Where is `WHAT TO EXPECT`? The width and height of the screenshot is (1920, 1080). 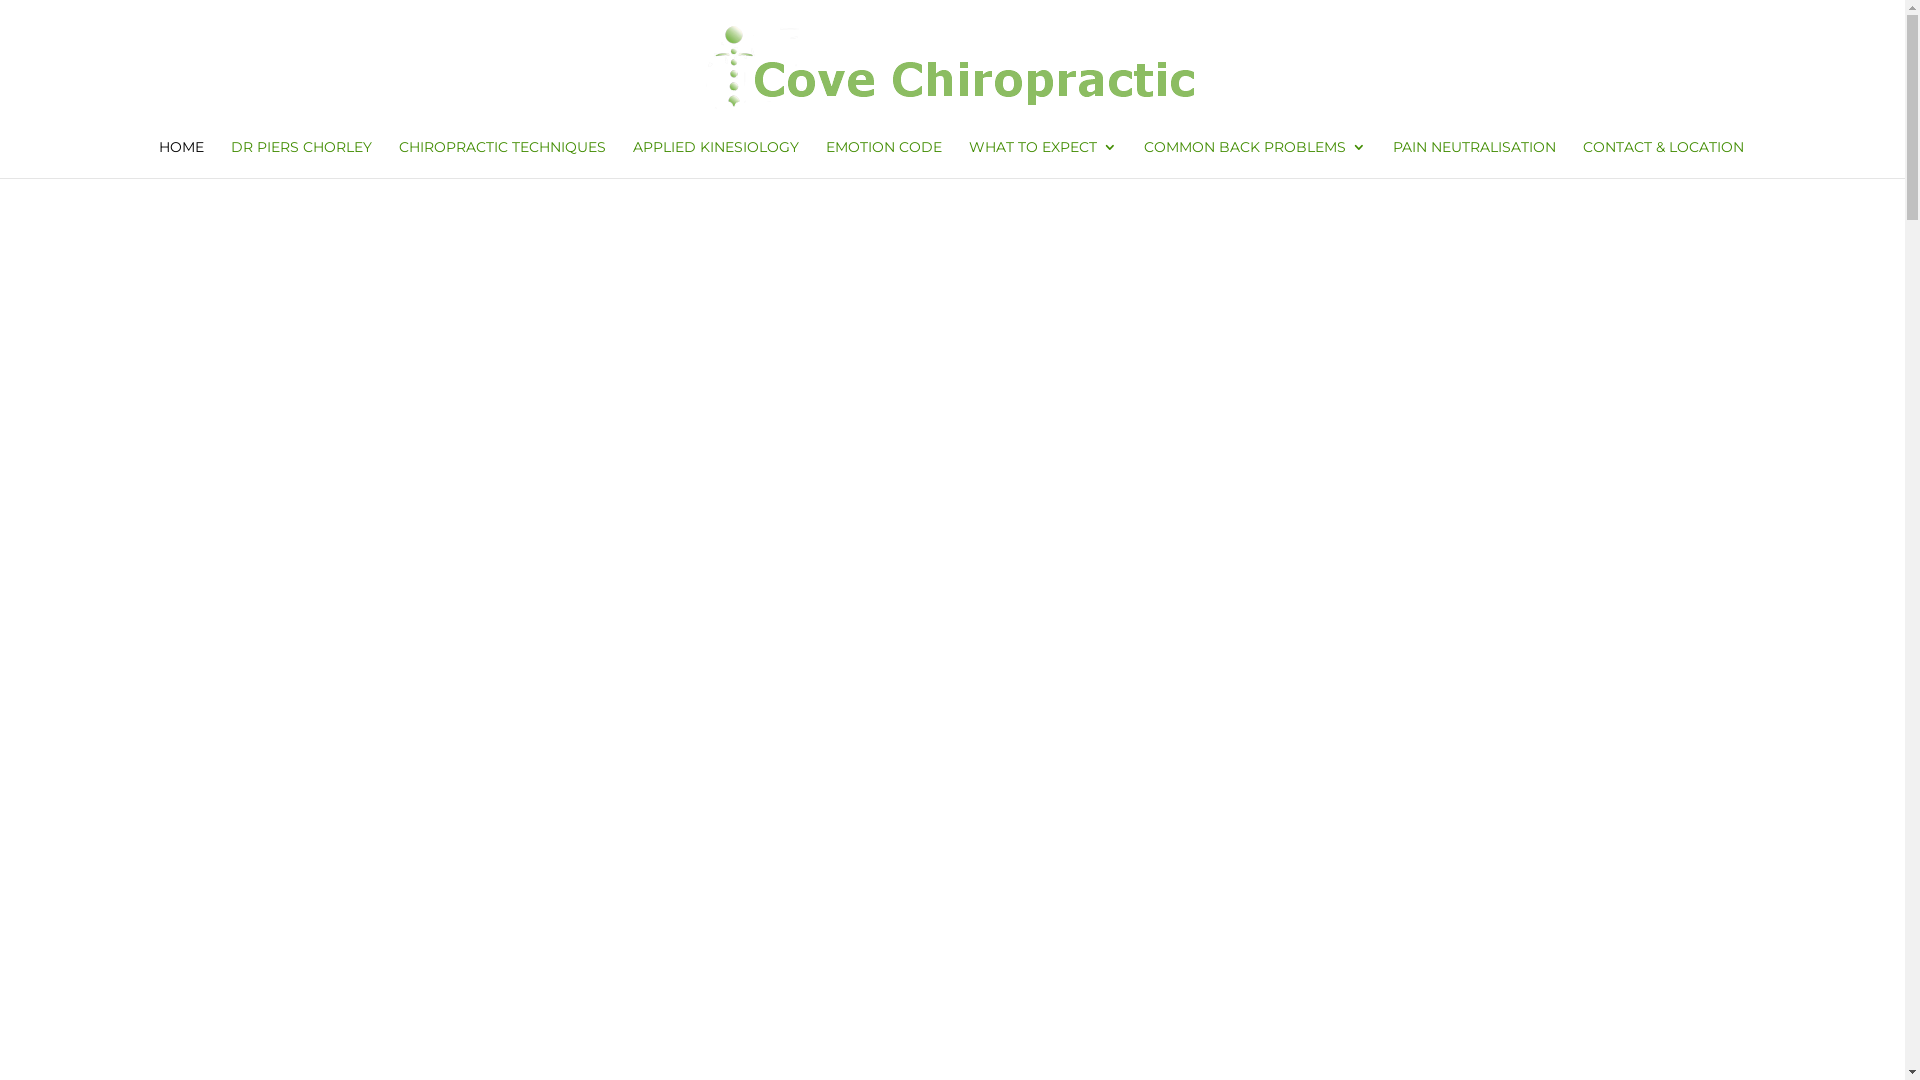
WHAT TO EXPECT is located at coordinates (1042, 159).